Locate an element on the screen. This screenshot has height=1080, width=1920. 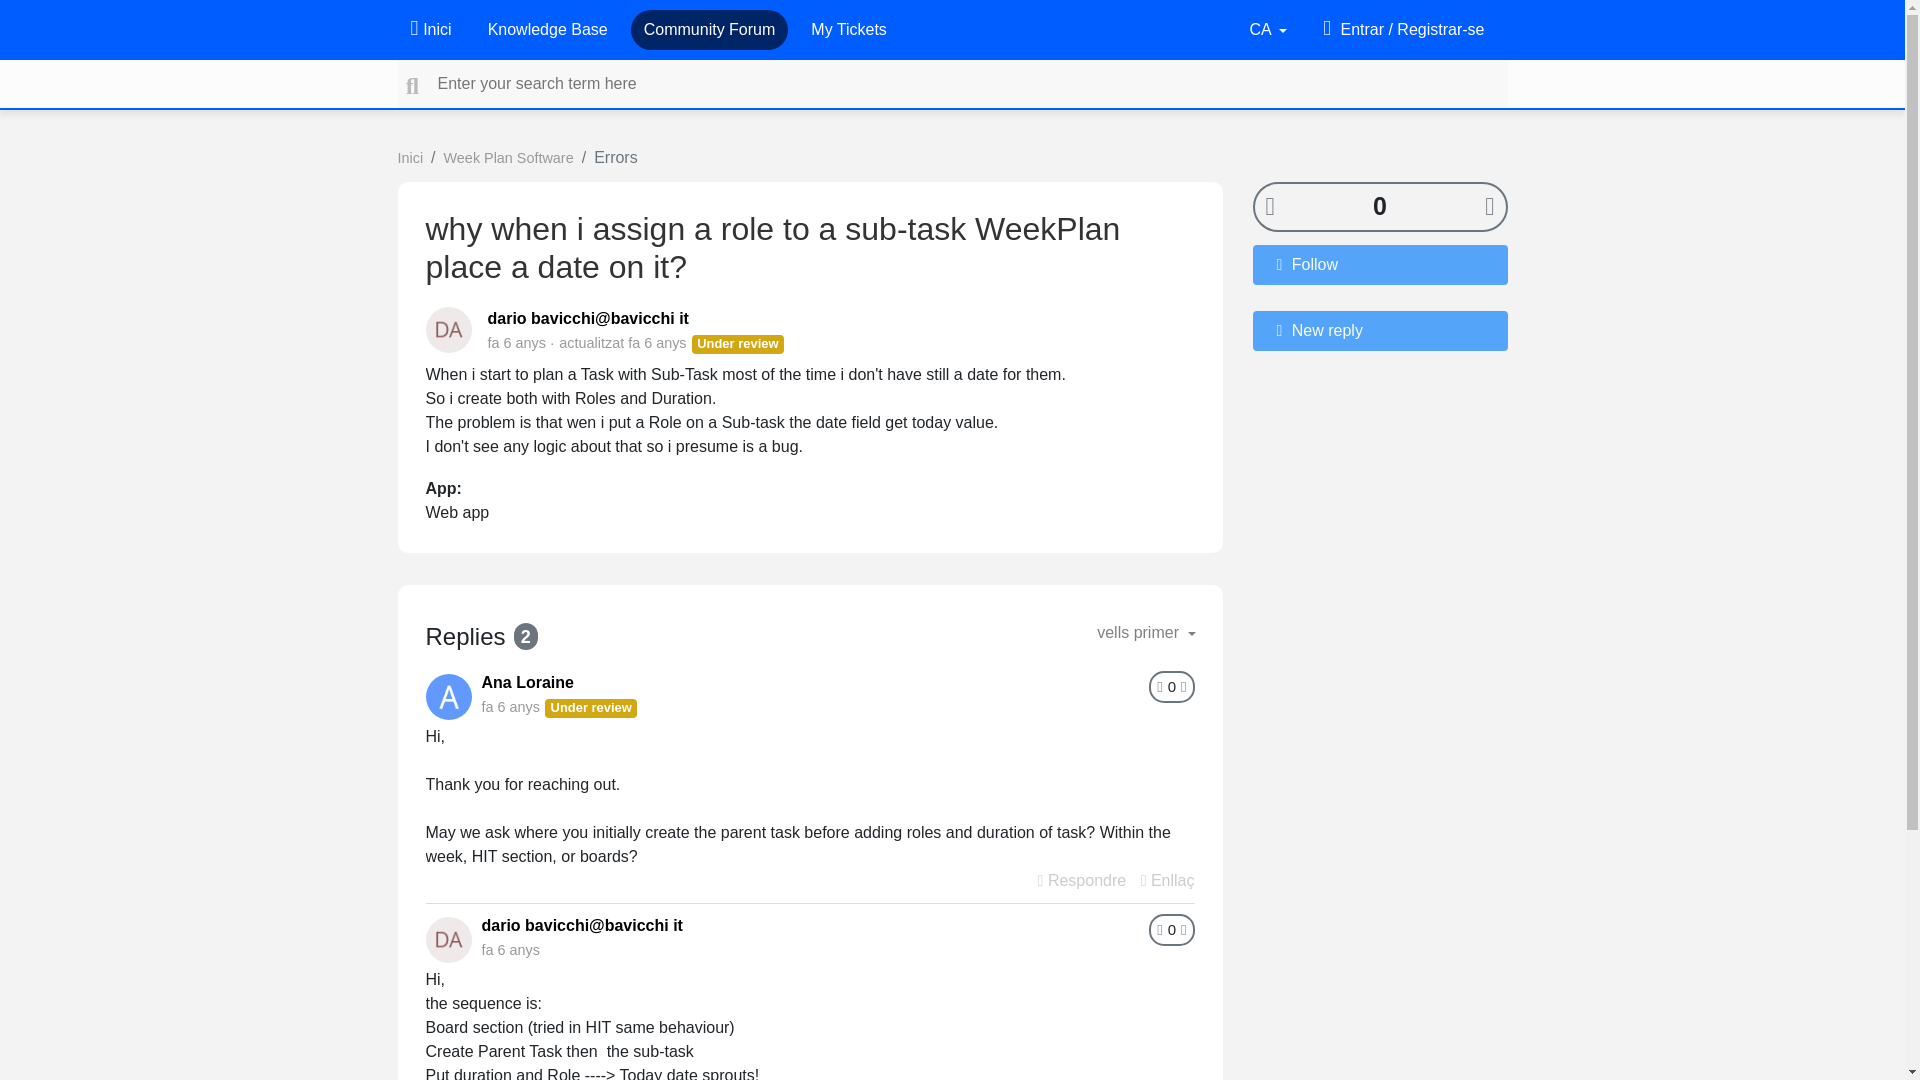
Inici is located at coordinates (430, 29).